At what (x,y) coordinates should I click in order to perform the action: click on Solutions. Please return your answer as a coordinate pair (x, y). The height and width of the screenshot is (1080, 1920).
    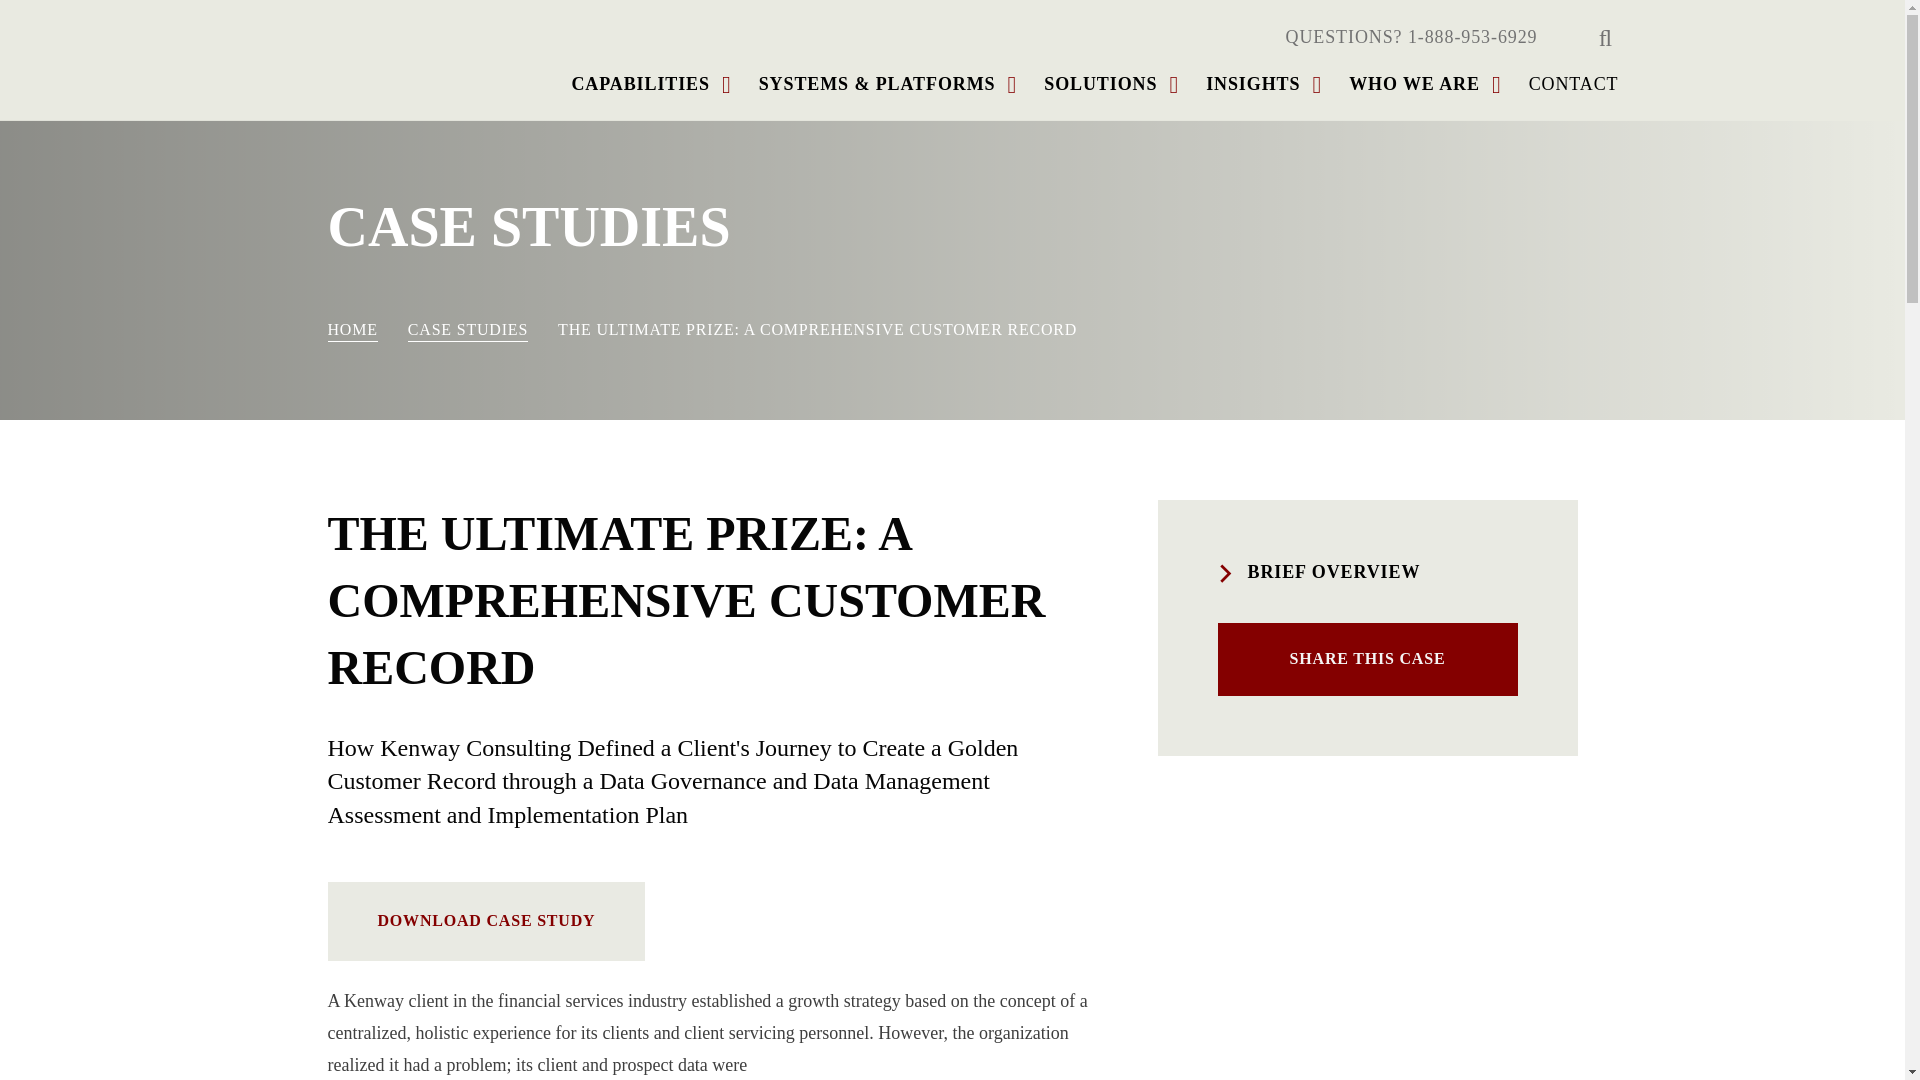
    Looking at the image, I should click on (1100, 84).